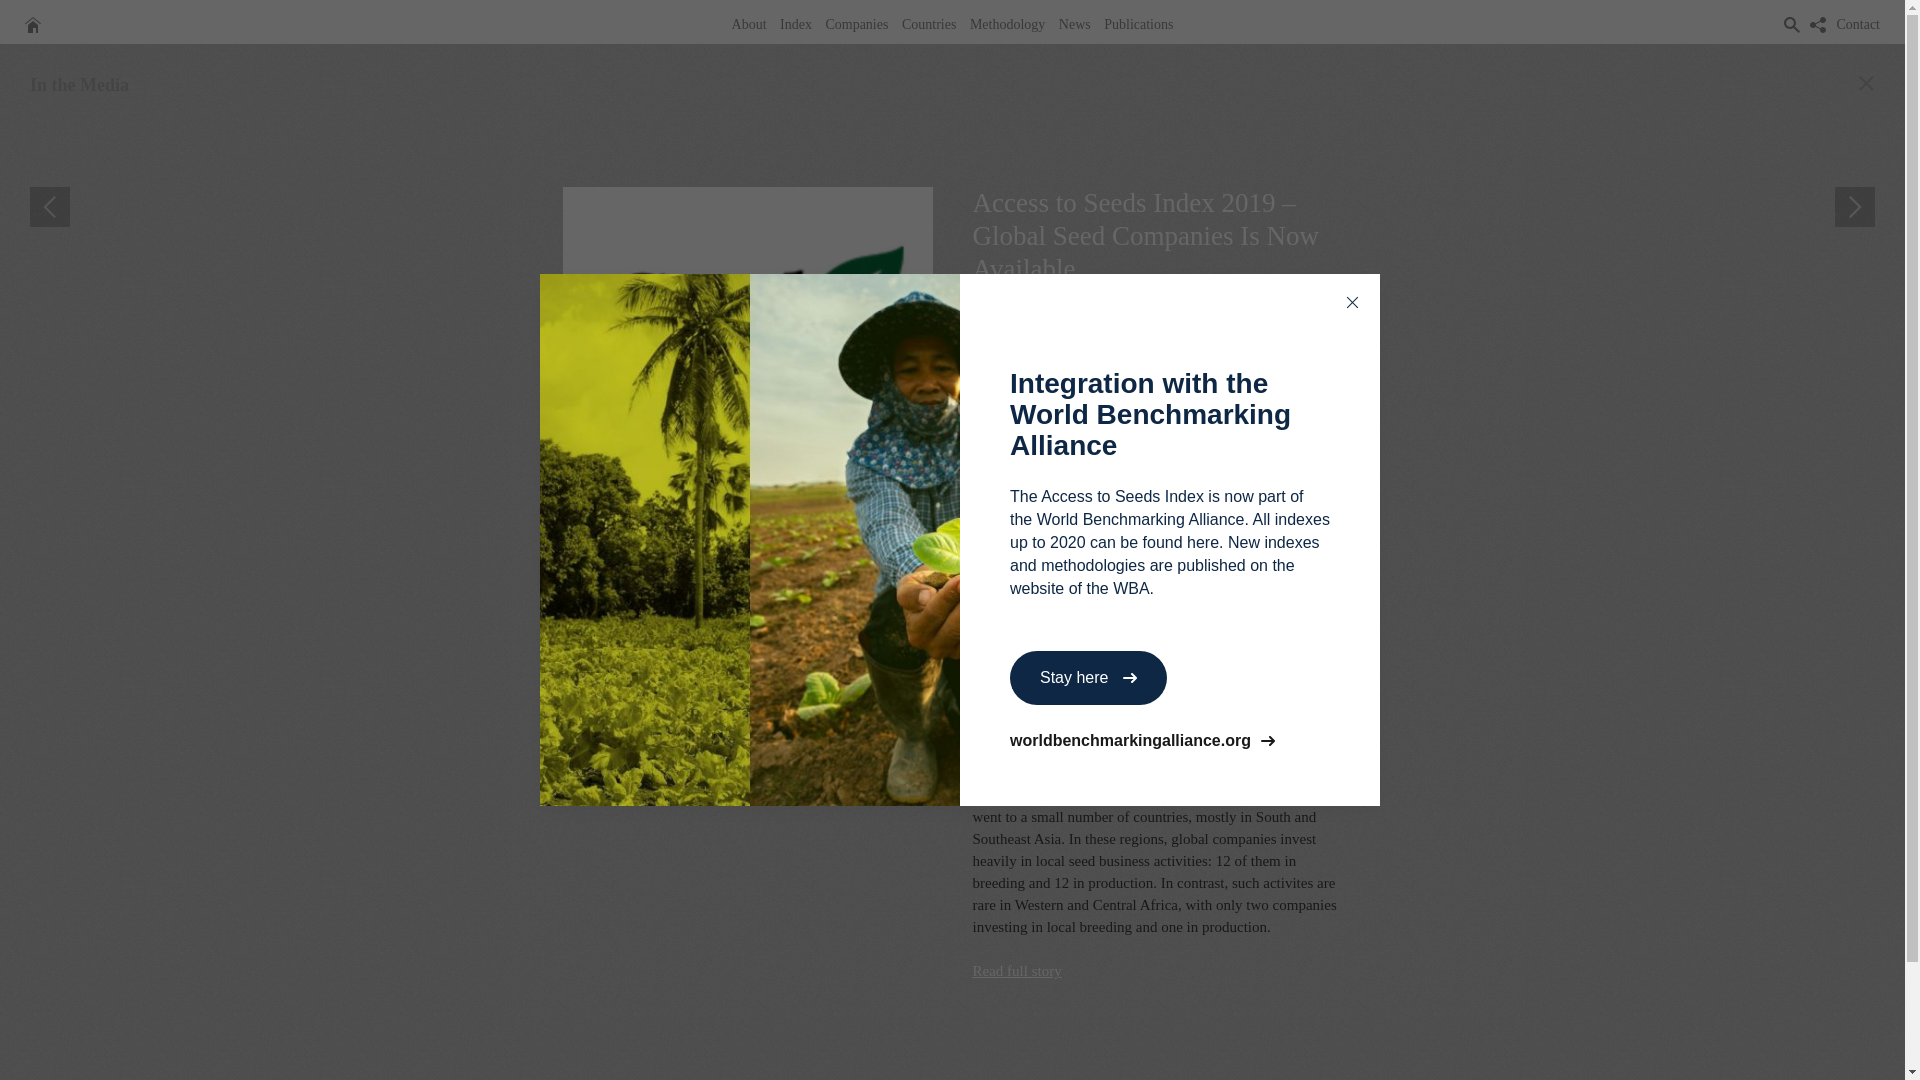  Describe the element at coordinates (856, 24) in the screenshot. I see `Companies` at that location.